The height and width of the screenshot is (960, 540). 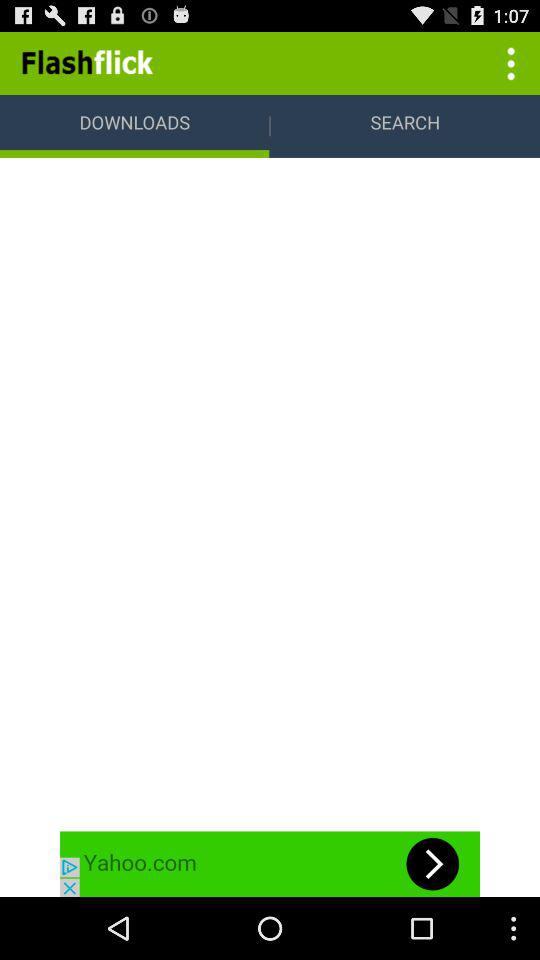 I want to click on go to the advertisement page, so click(x=270, y=864).